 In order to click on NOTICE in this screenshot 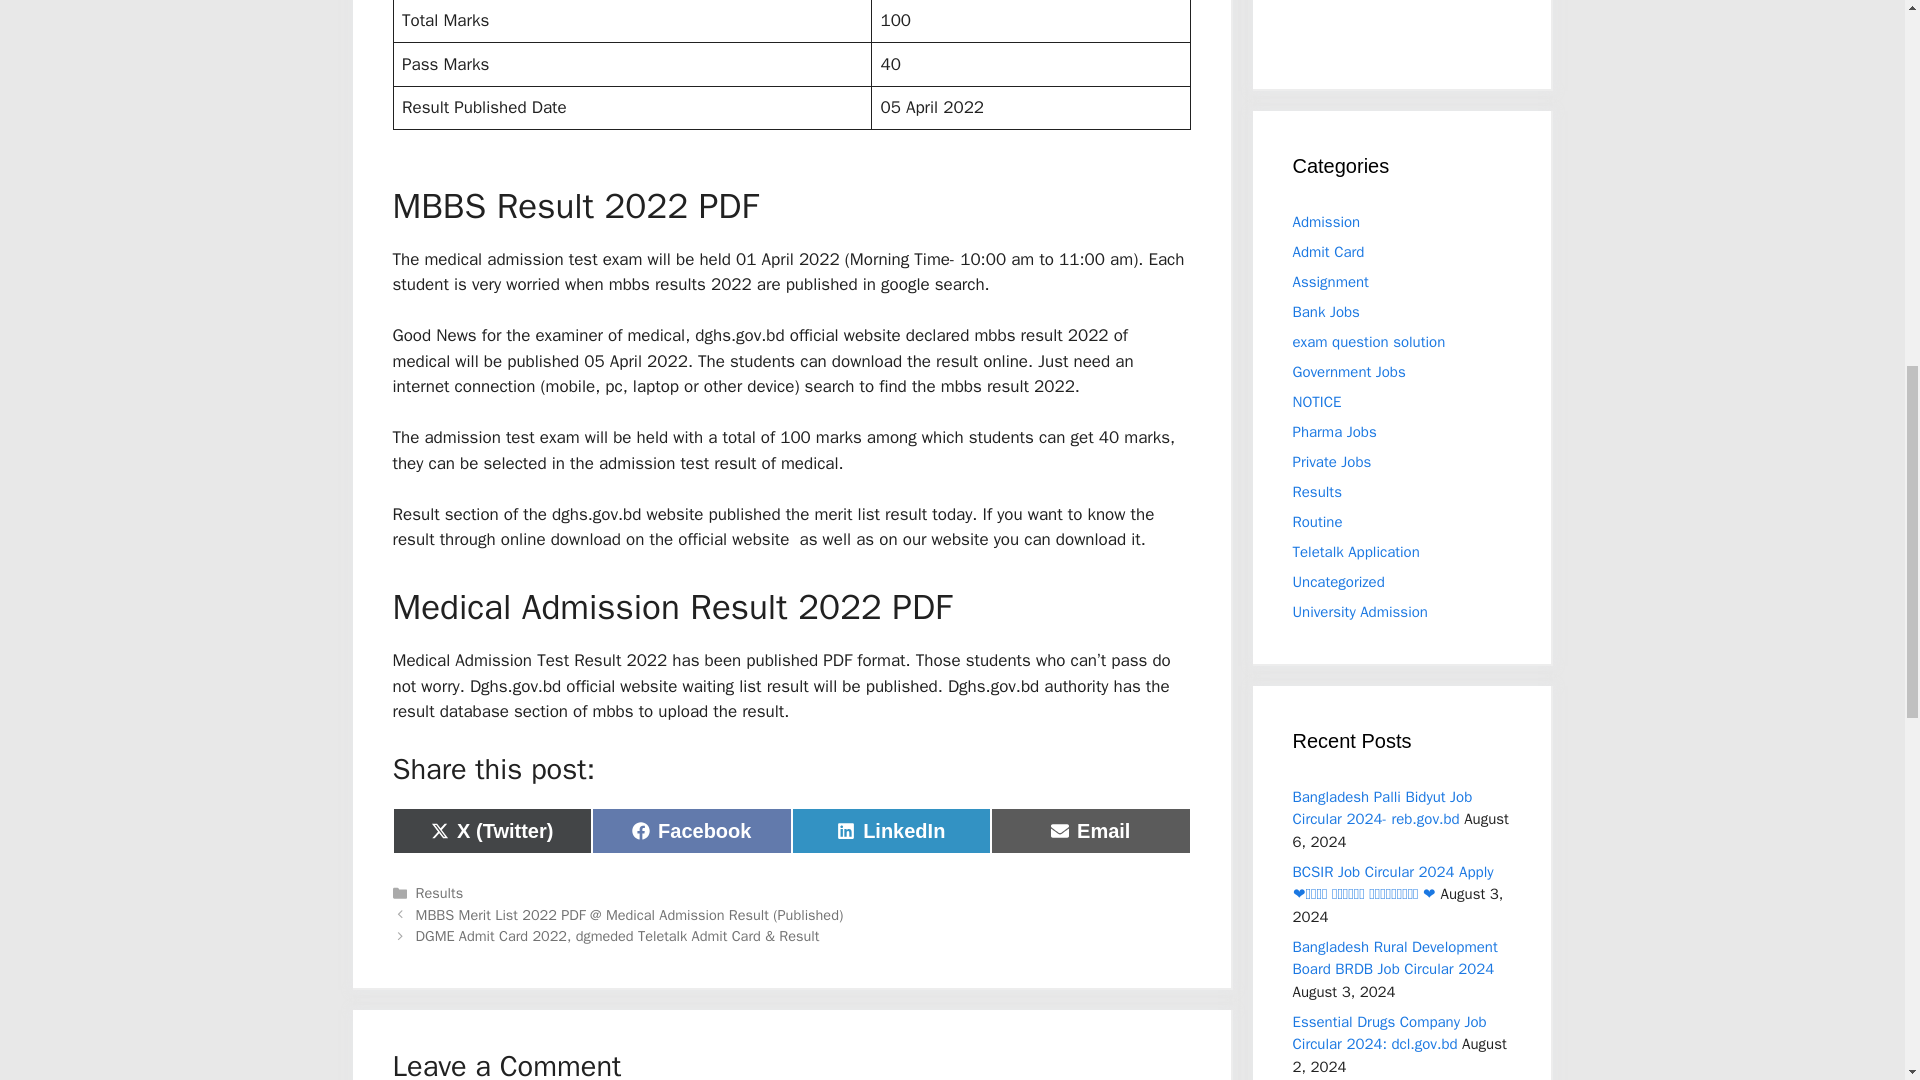, I will do `click(1328, 252)`.